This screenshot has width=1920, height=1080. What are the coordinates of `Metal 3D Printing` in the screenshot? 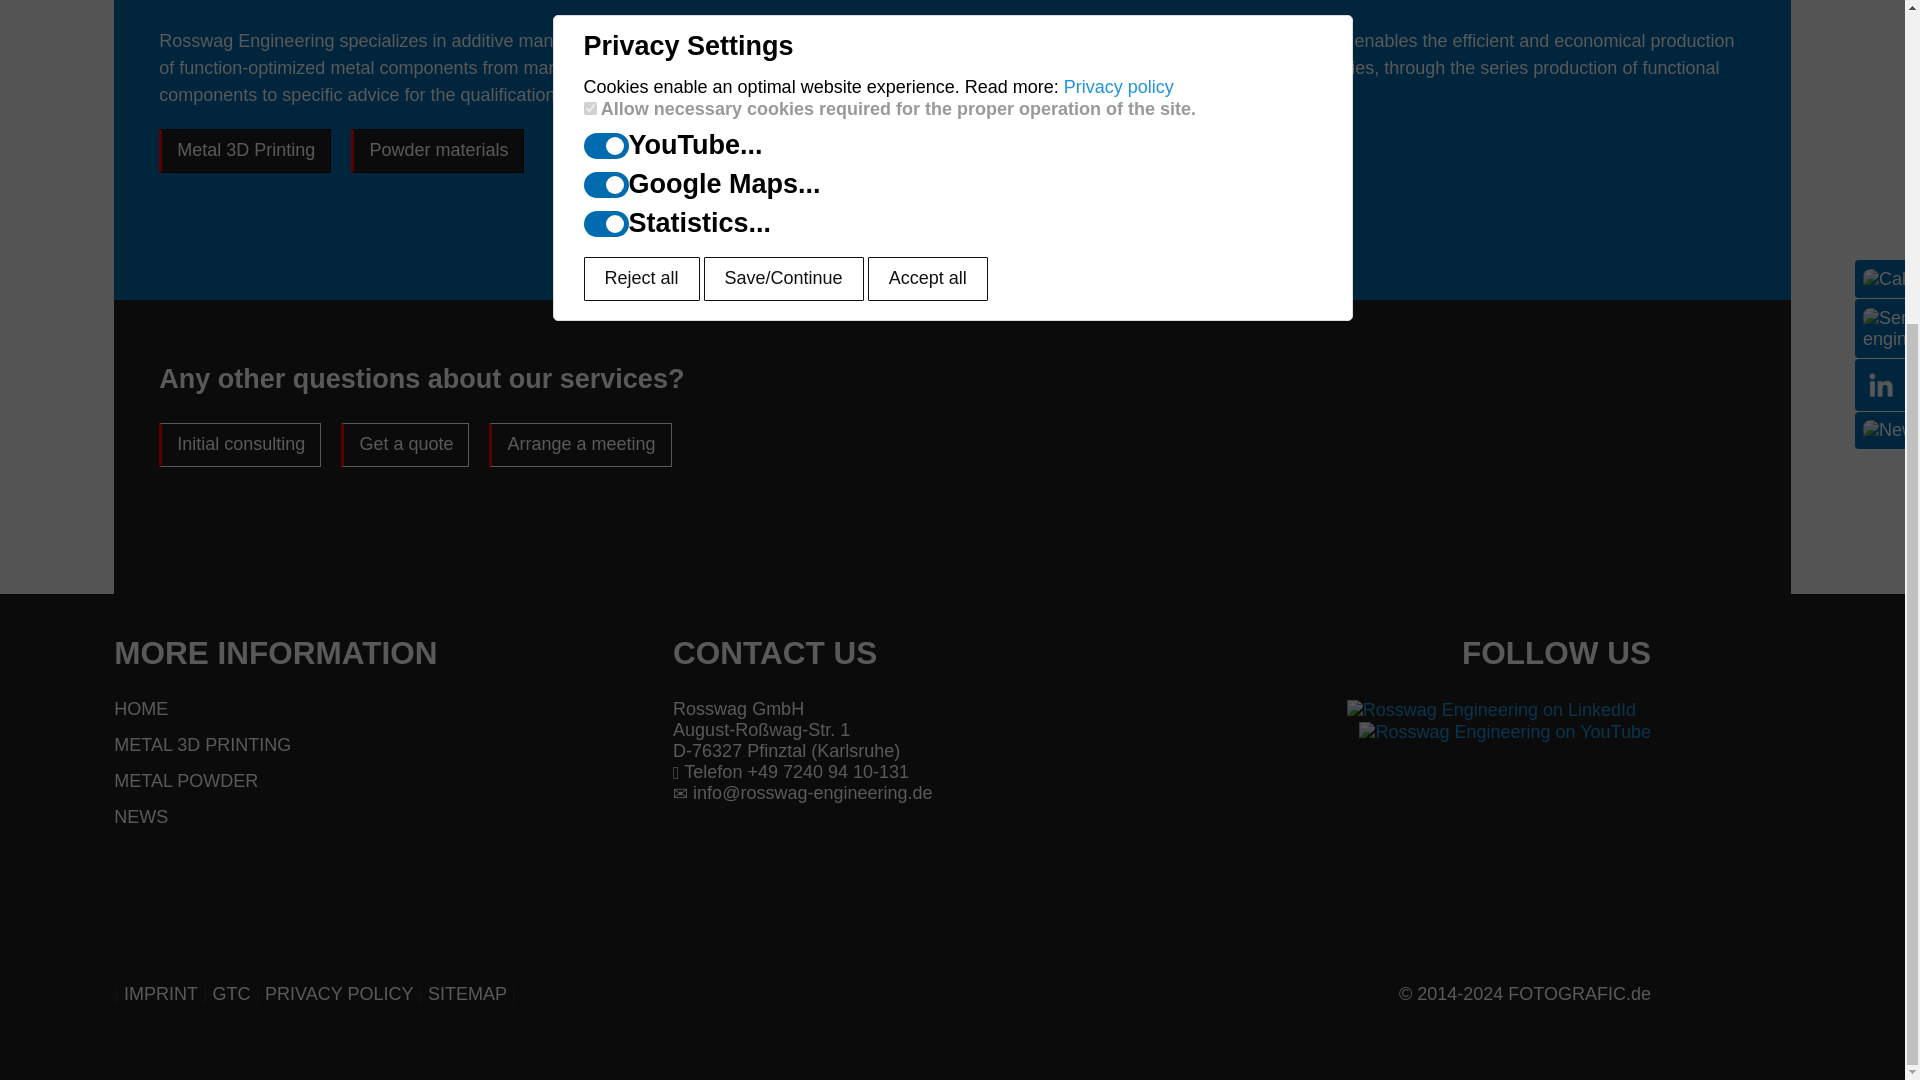 It's located at (393, 746).